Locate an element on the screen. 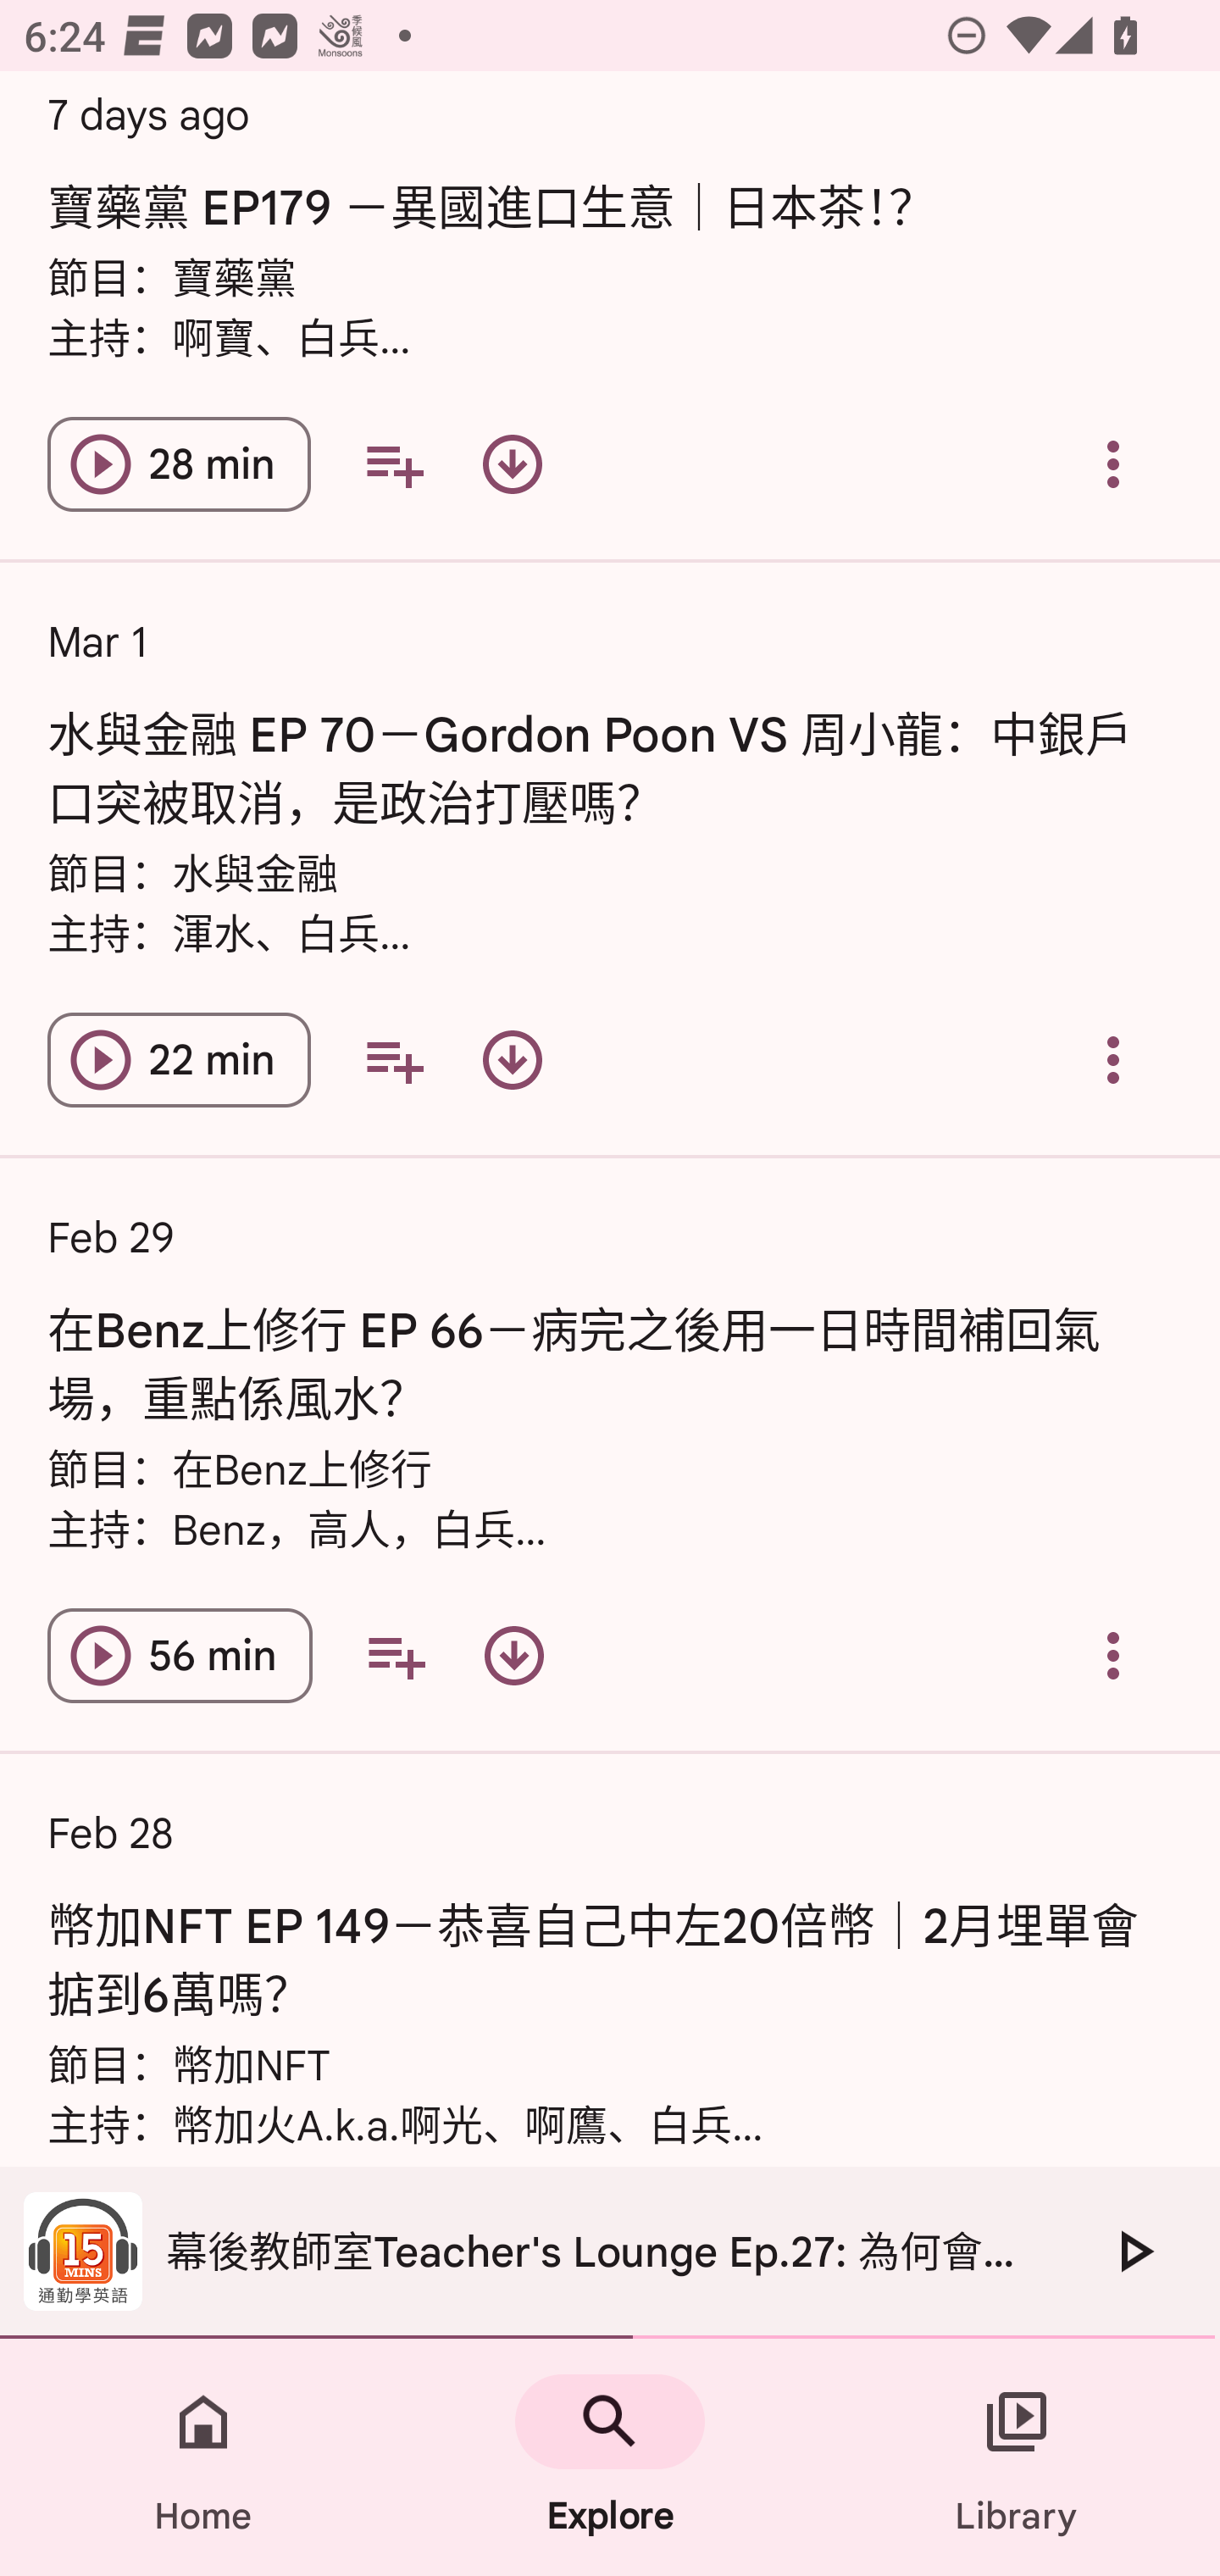 Image resolution: width=1220 pixels, height=2576 pixels. Download episode is located at coordinates (513, 464).